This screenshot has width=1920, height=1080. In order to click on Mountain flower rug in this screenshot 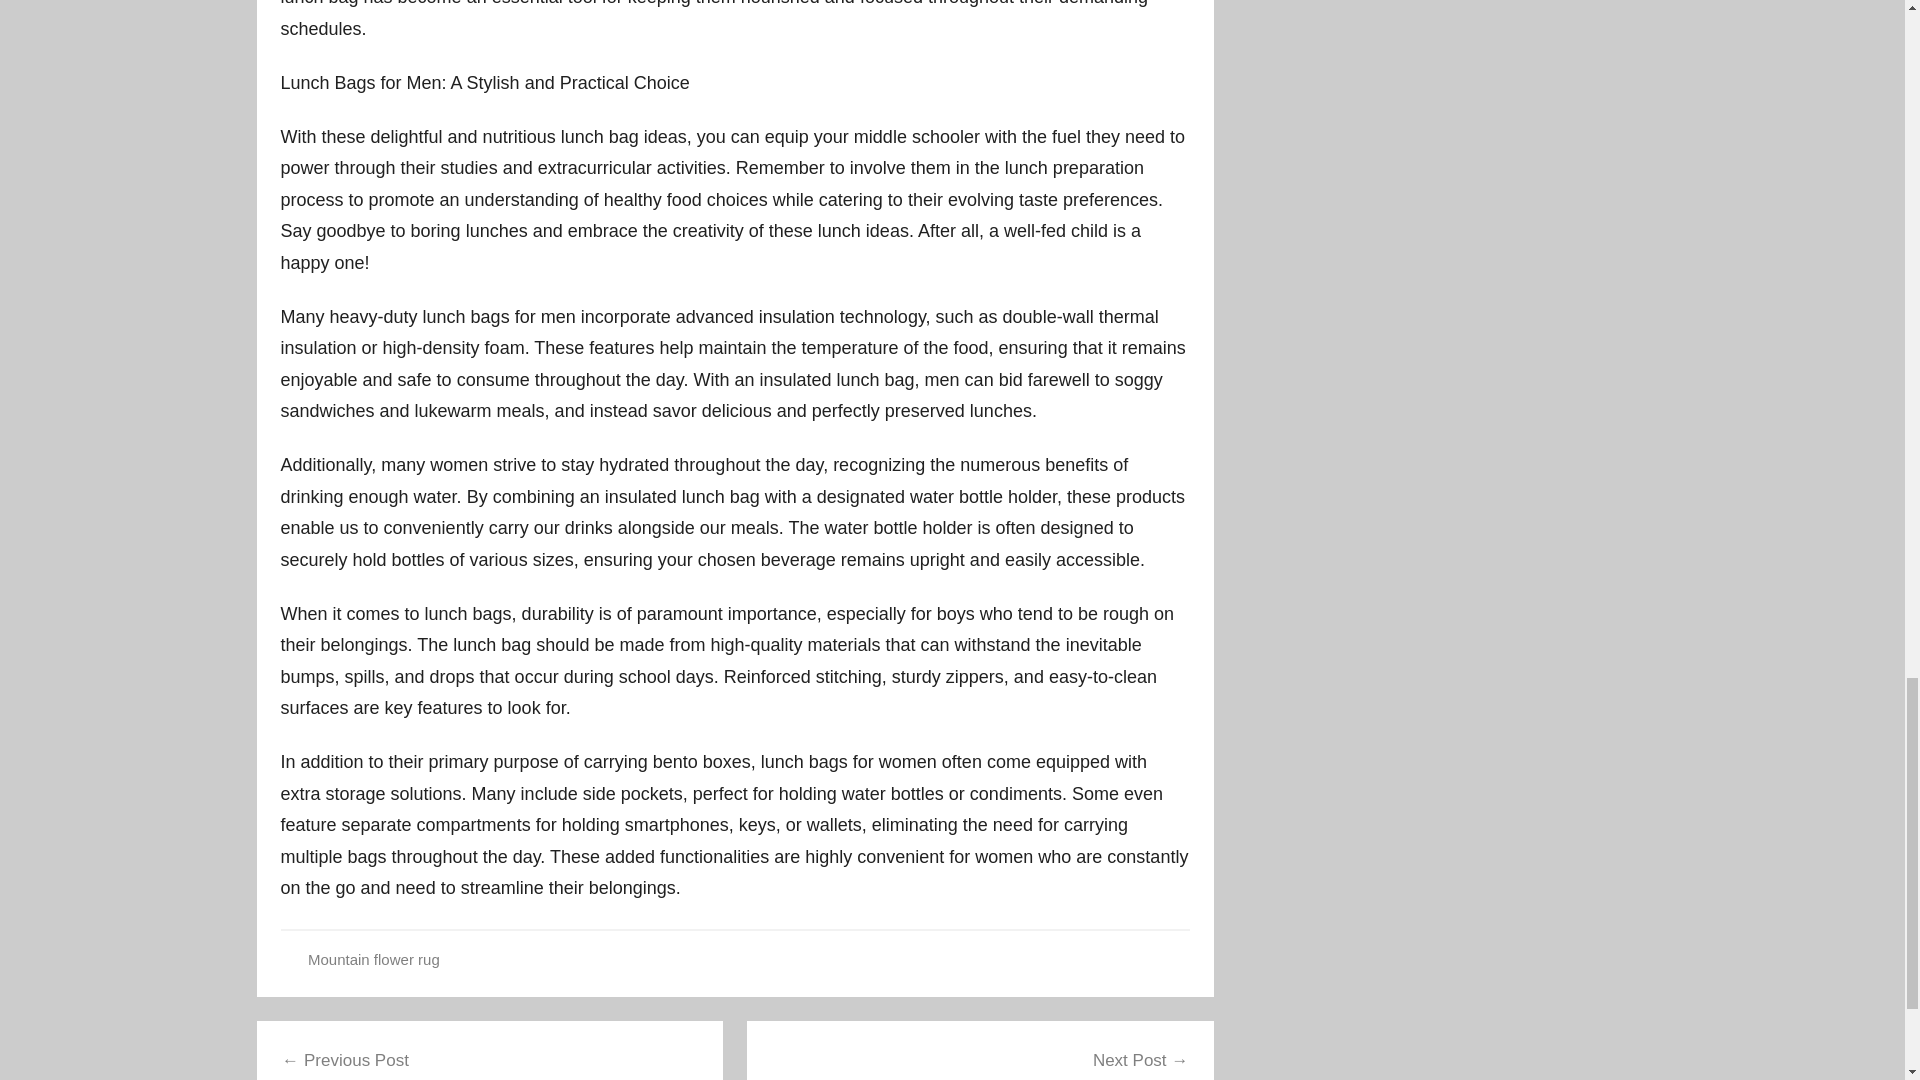, I will do `click(373, 959)`.